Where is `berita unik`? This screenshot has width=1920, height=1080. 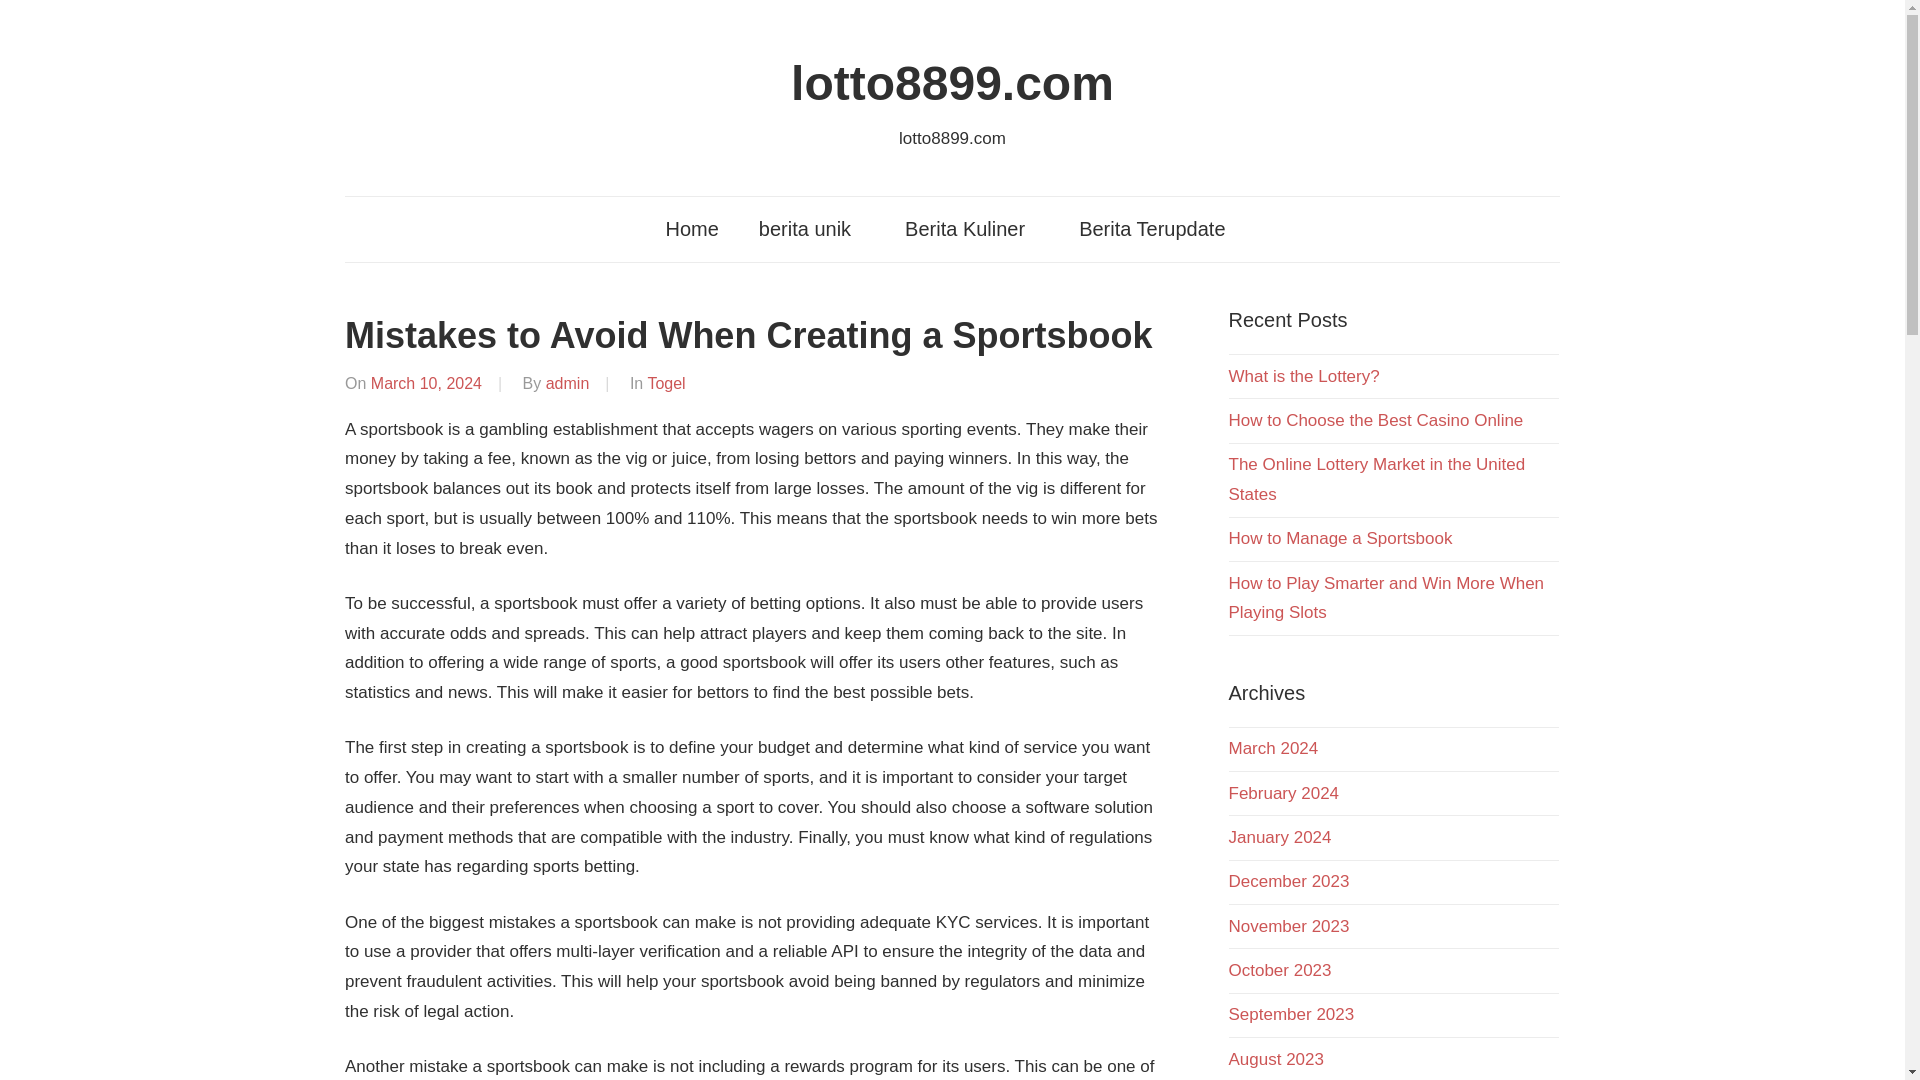 berita unik is located at coordinates (812, 229).